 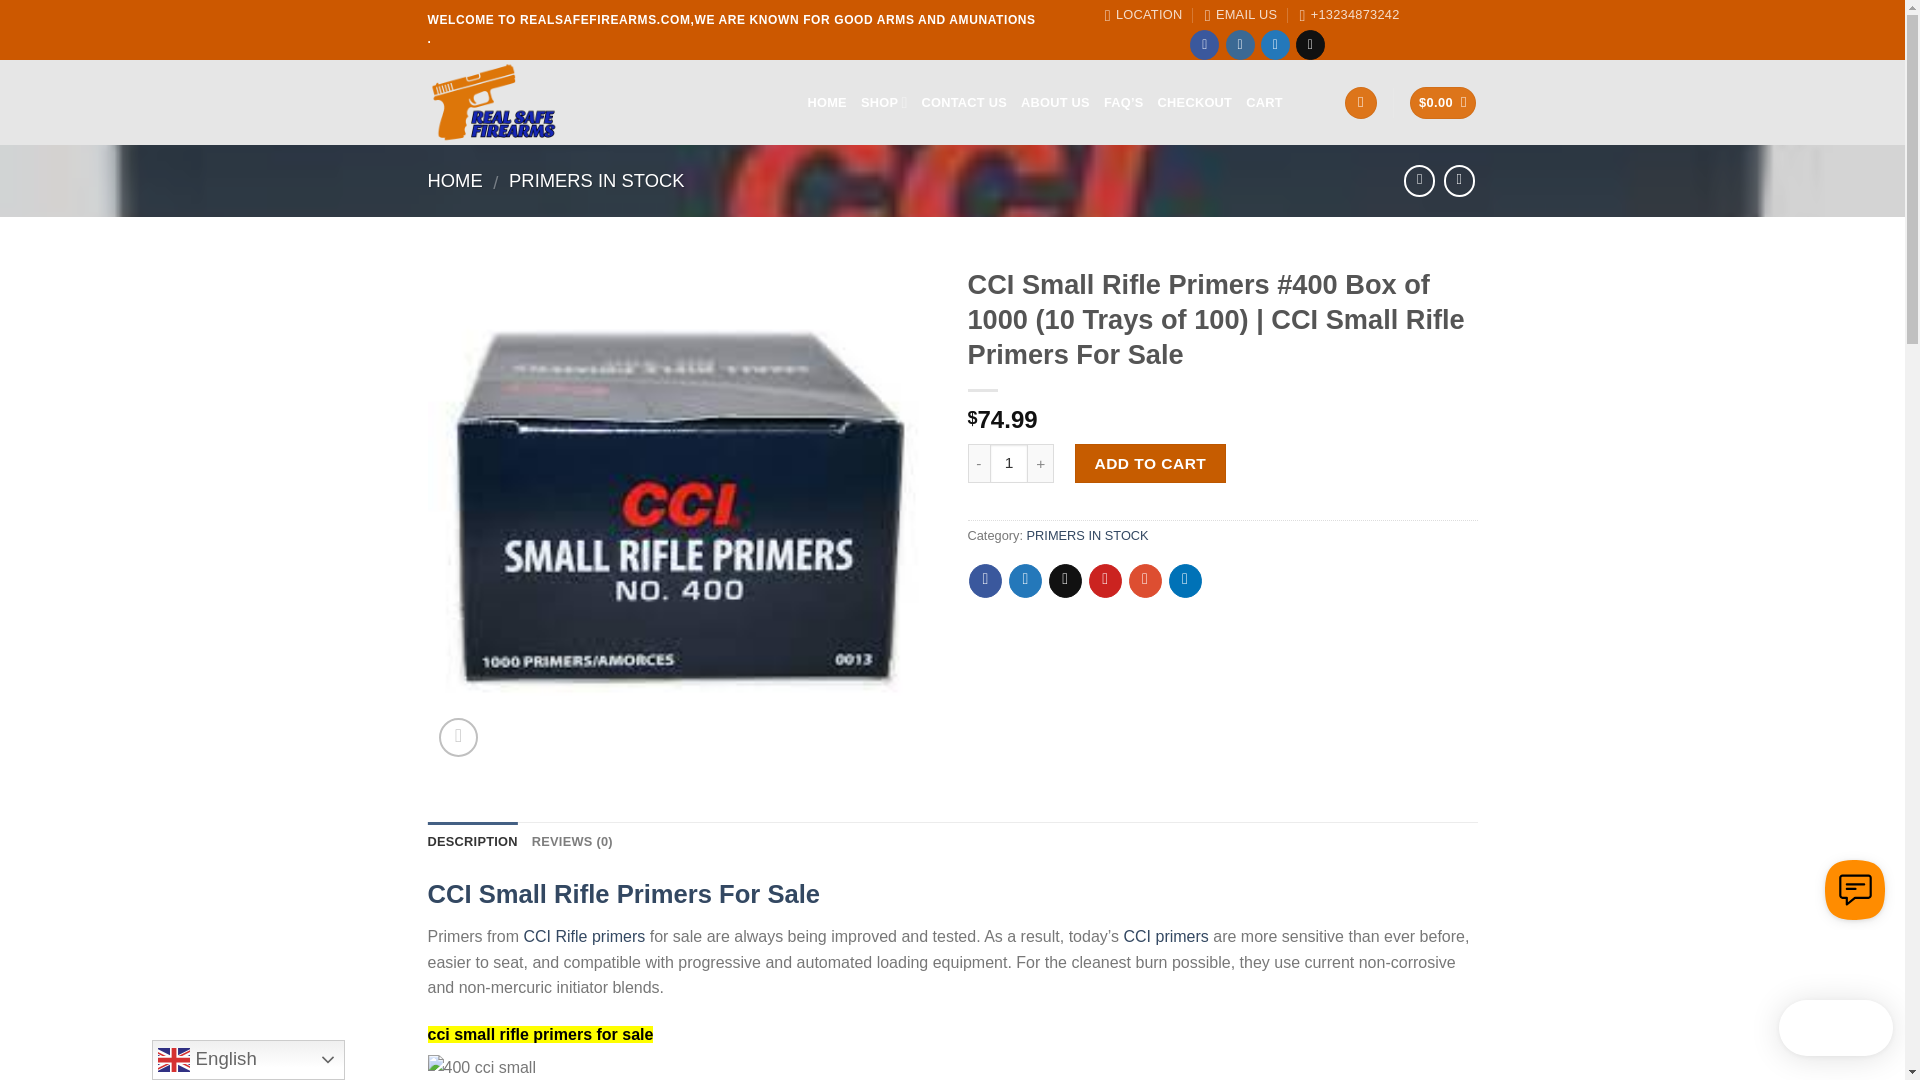 I want to click on CHECKOUT, so click(x=1194, y=103).